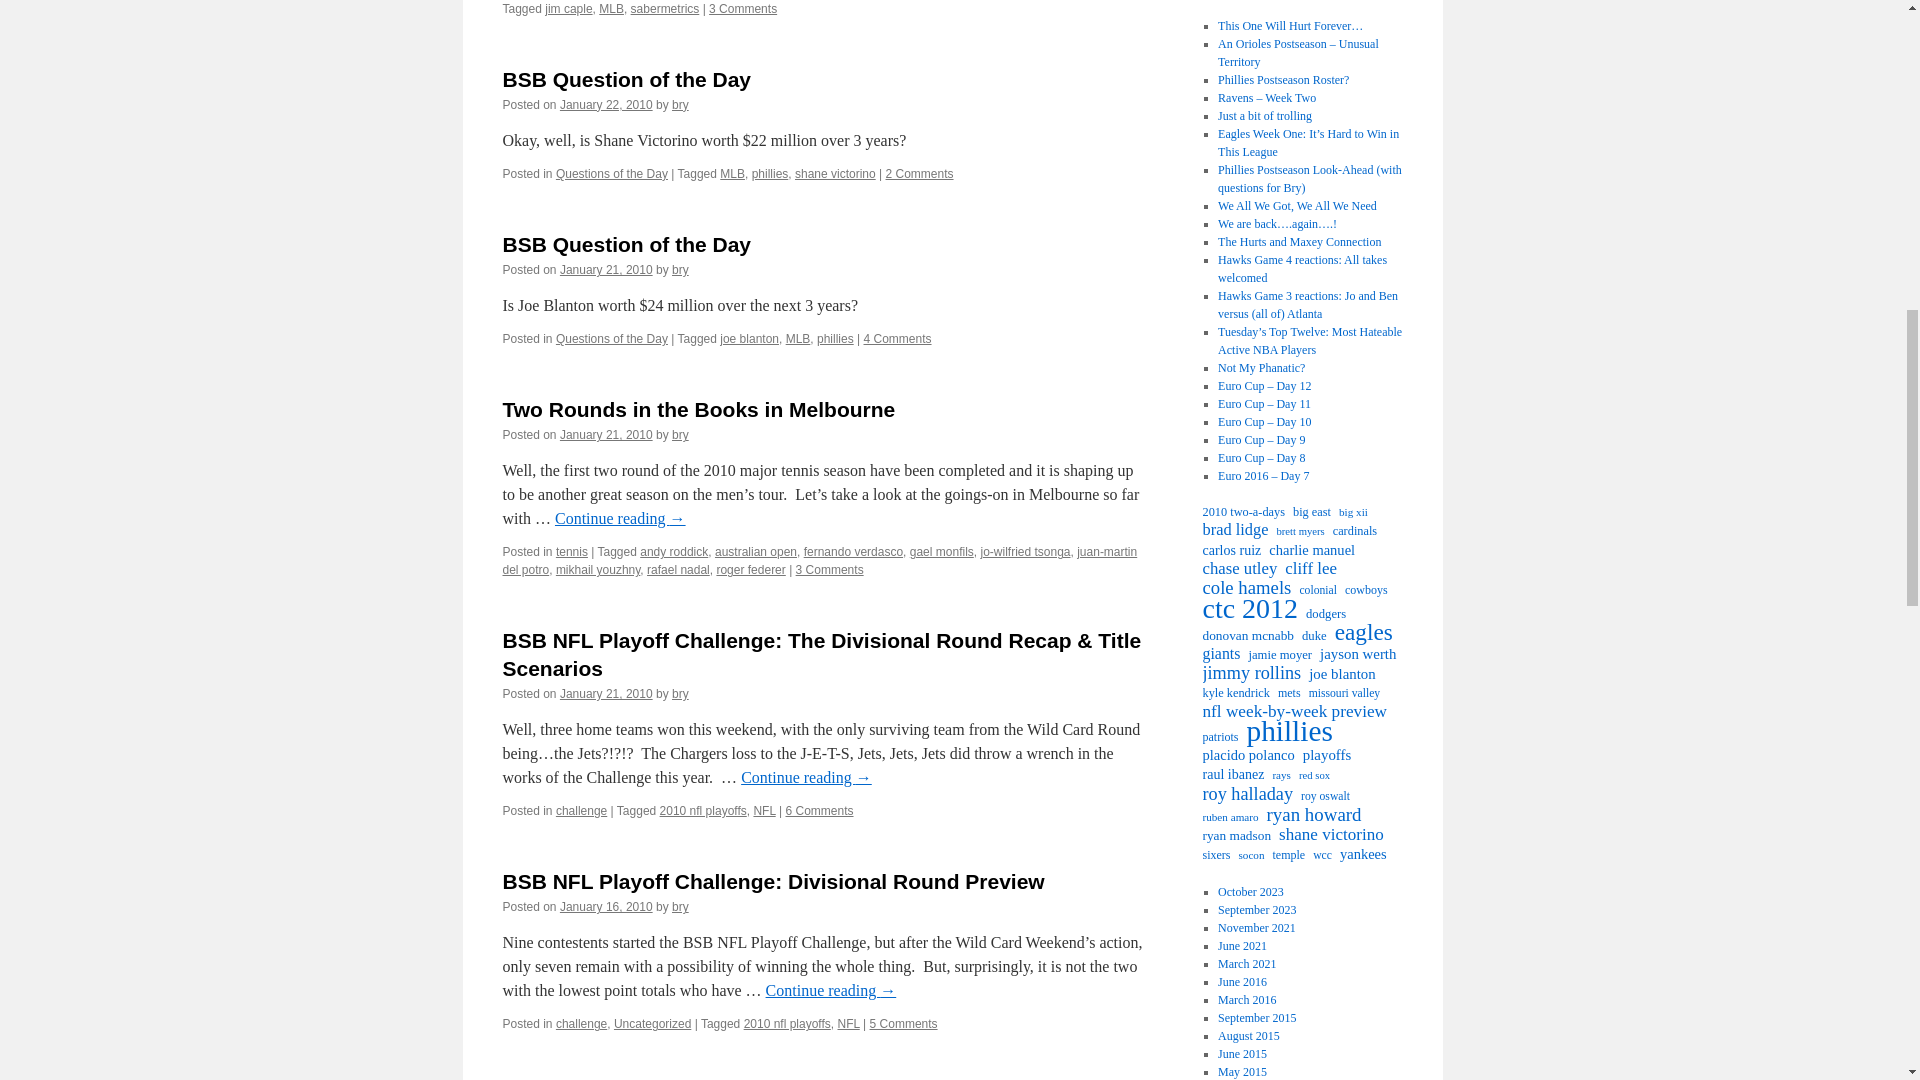  Describe the element at coordinates (606, 105) in the screenshot. I see `10:05 am` at that location.